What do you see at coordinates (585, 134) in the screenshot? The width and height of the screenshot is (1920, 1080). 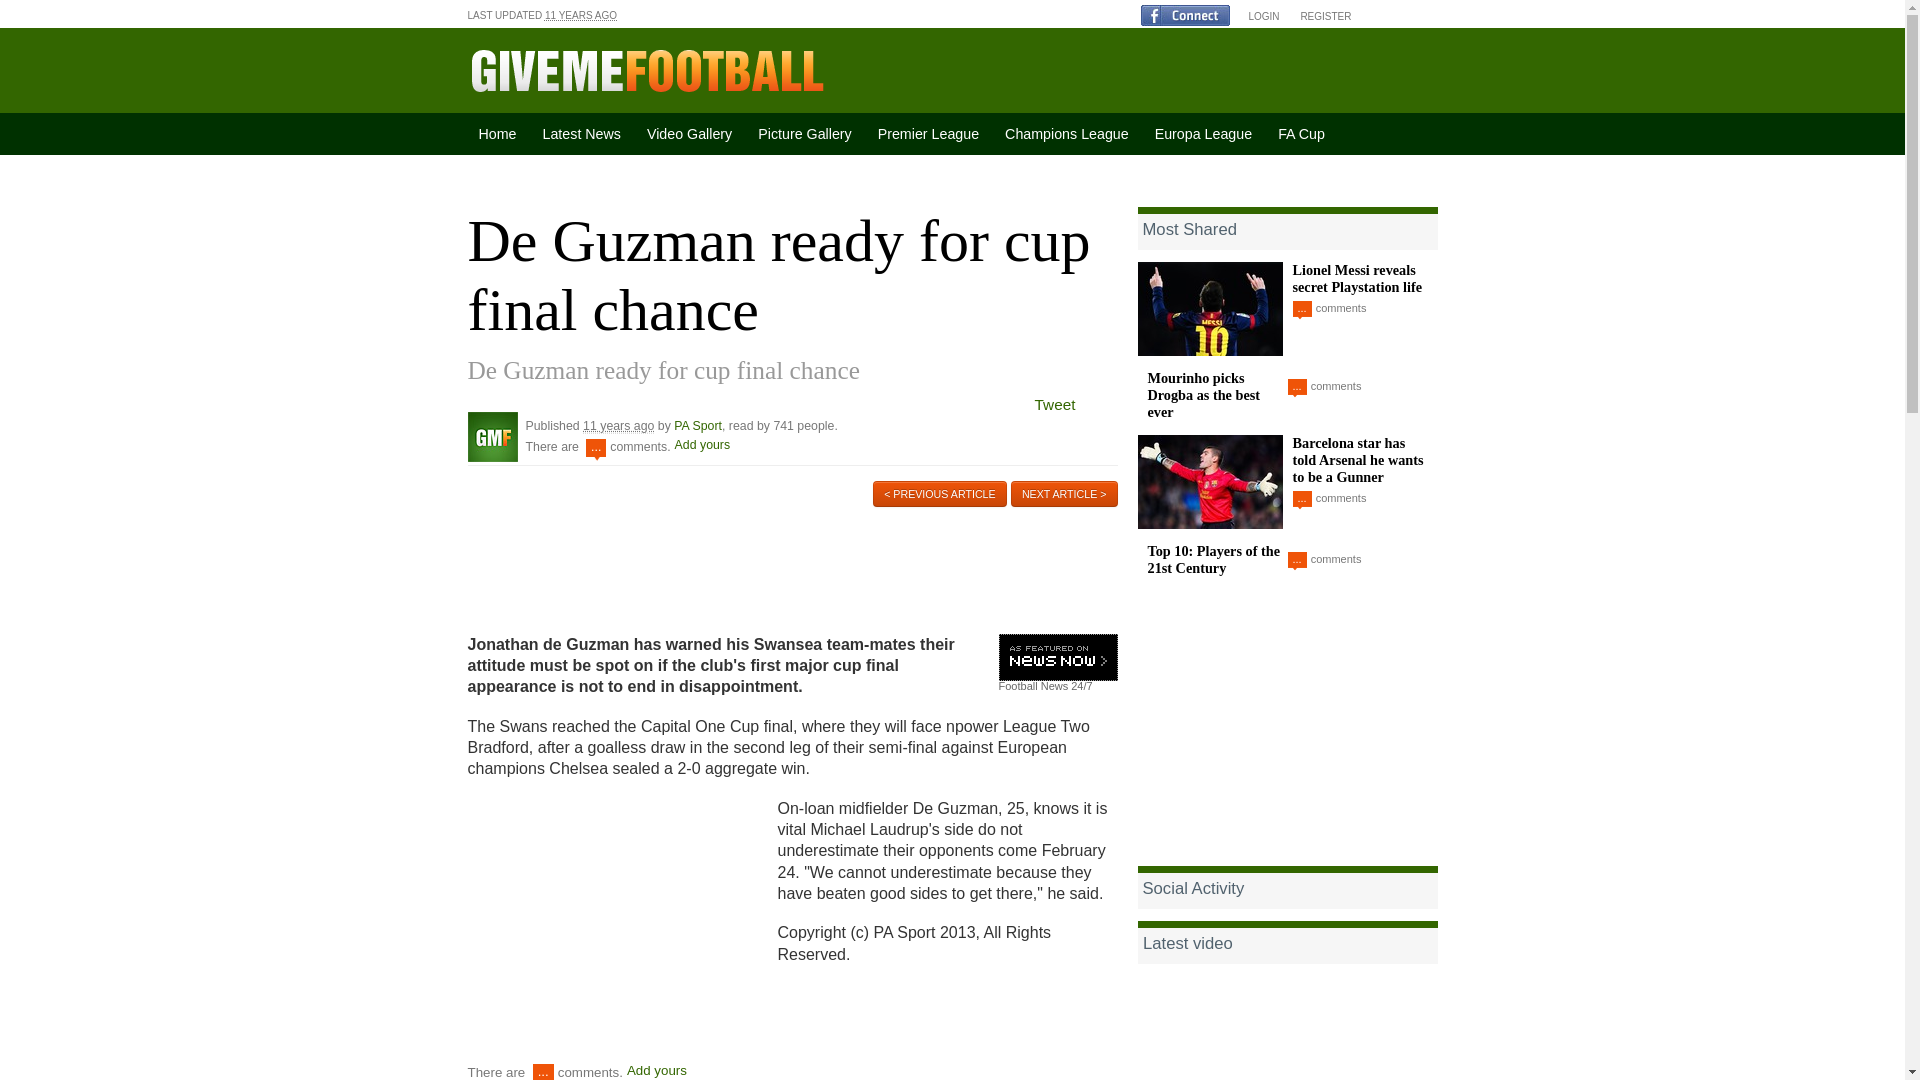 I see `Latest News` at bounding box center [585, 134].